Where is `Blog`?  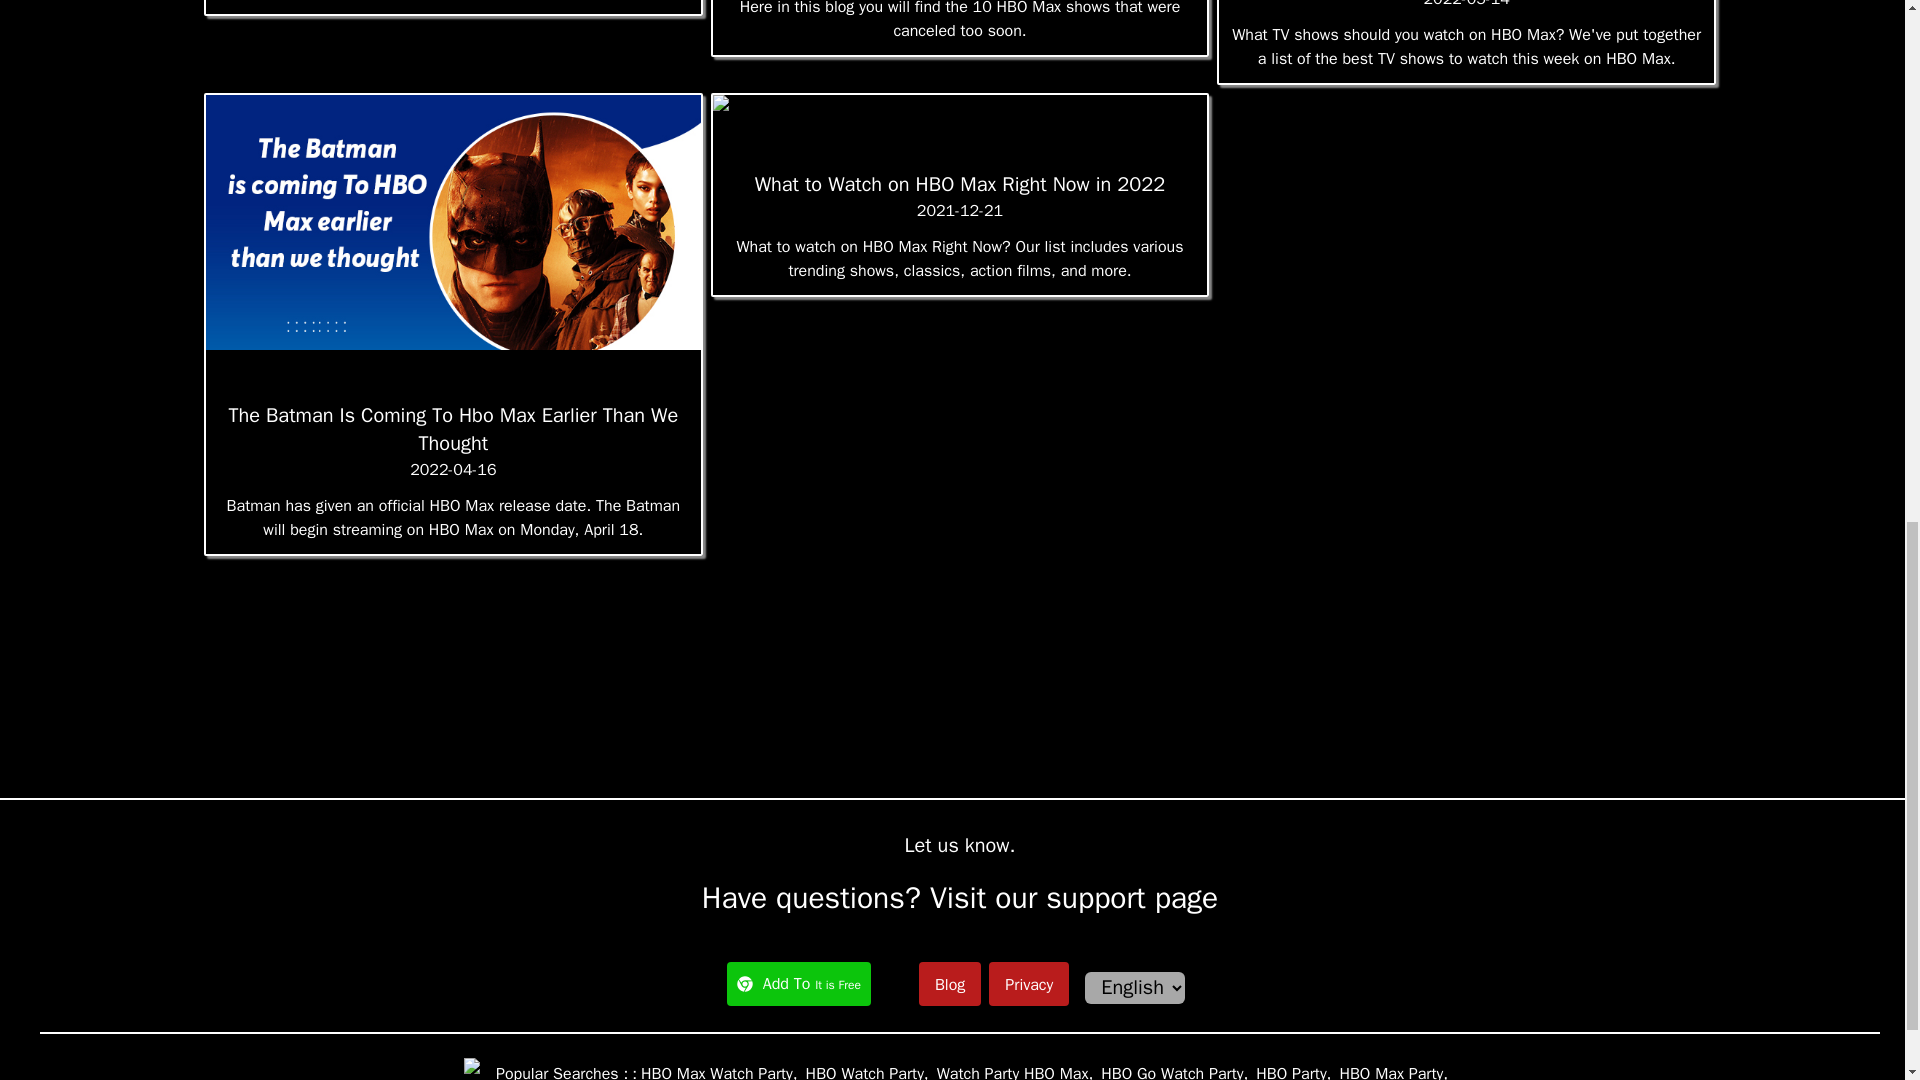
Blog is located at coordinates (950, 983).